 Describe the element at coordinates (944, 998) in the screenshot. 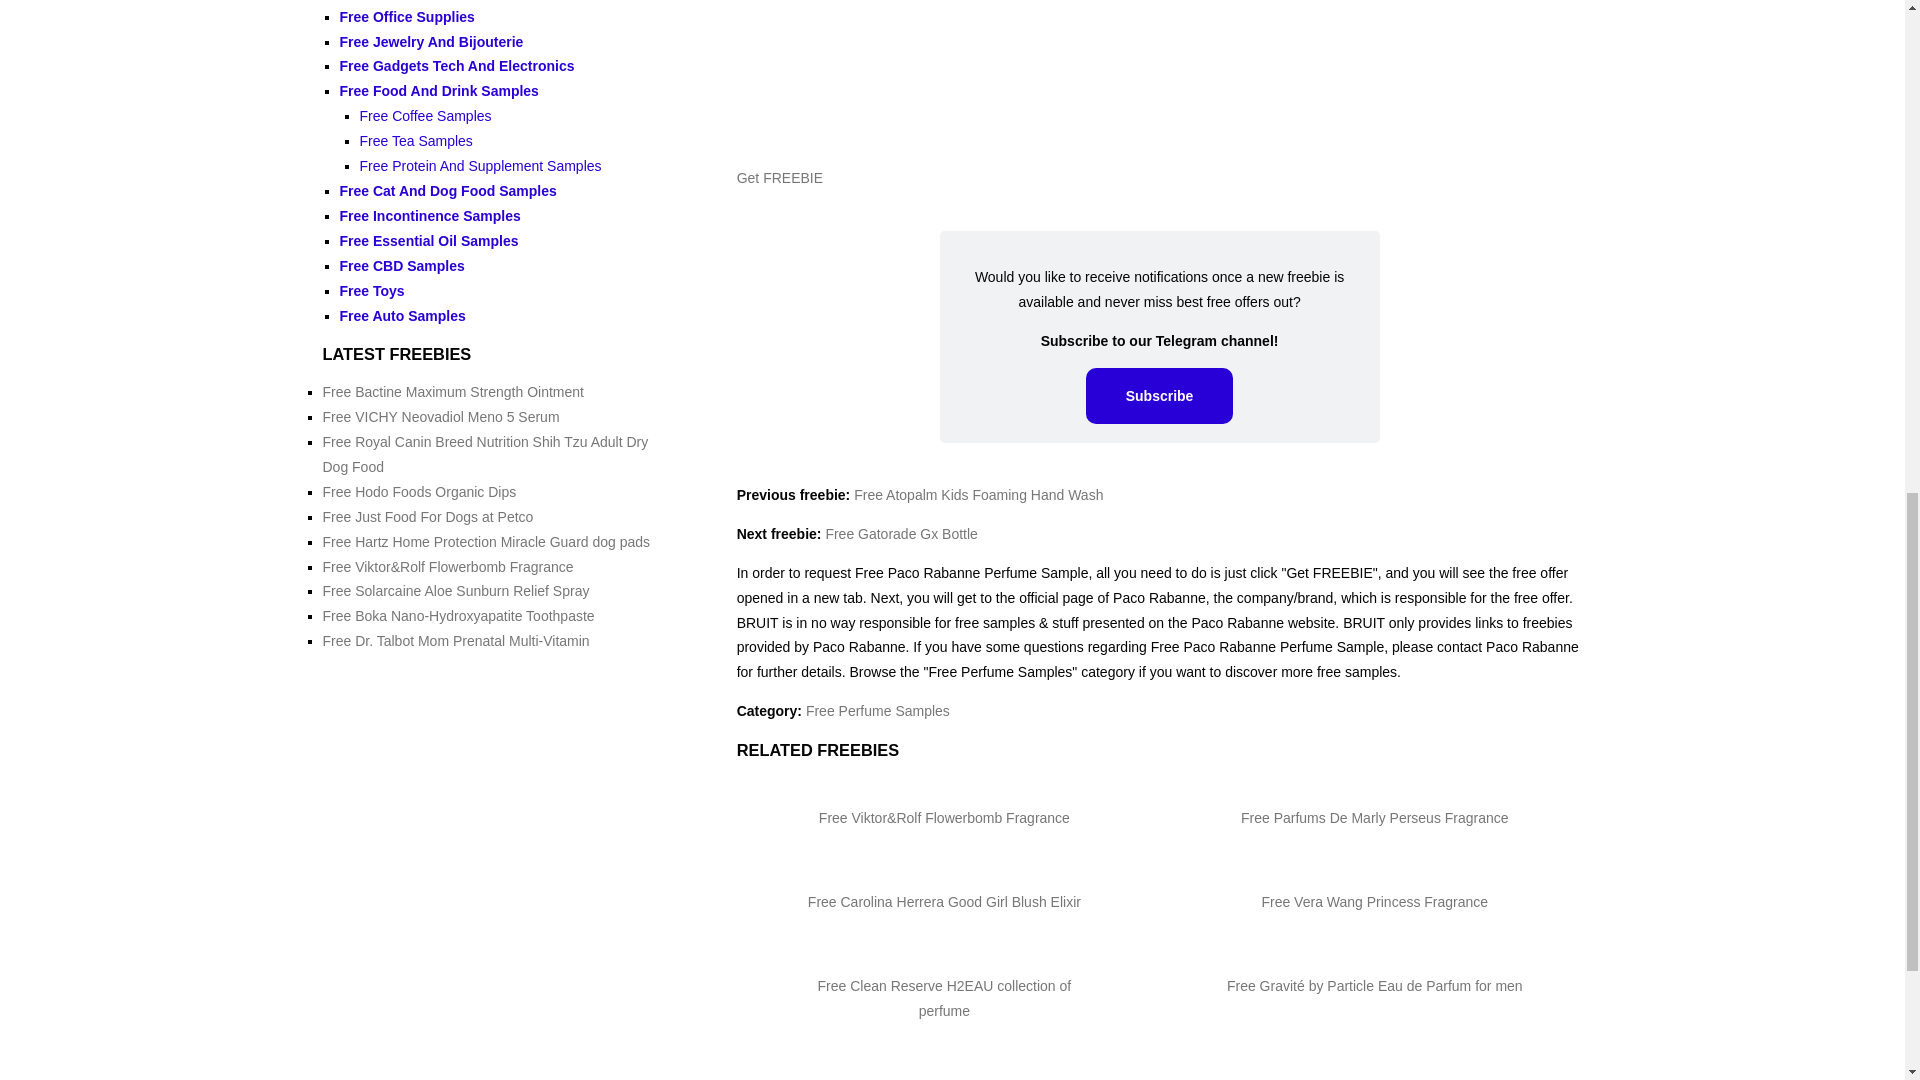

I see `Free Clean Reserve H2EAU collection of perfume` at that location.